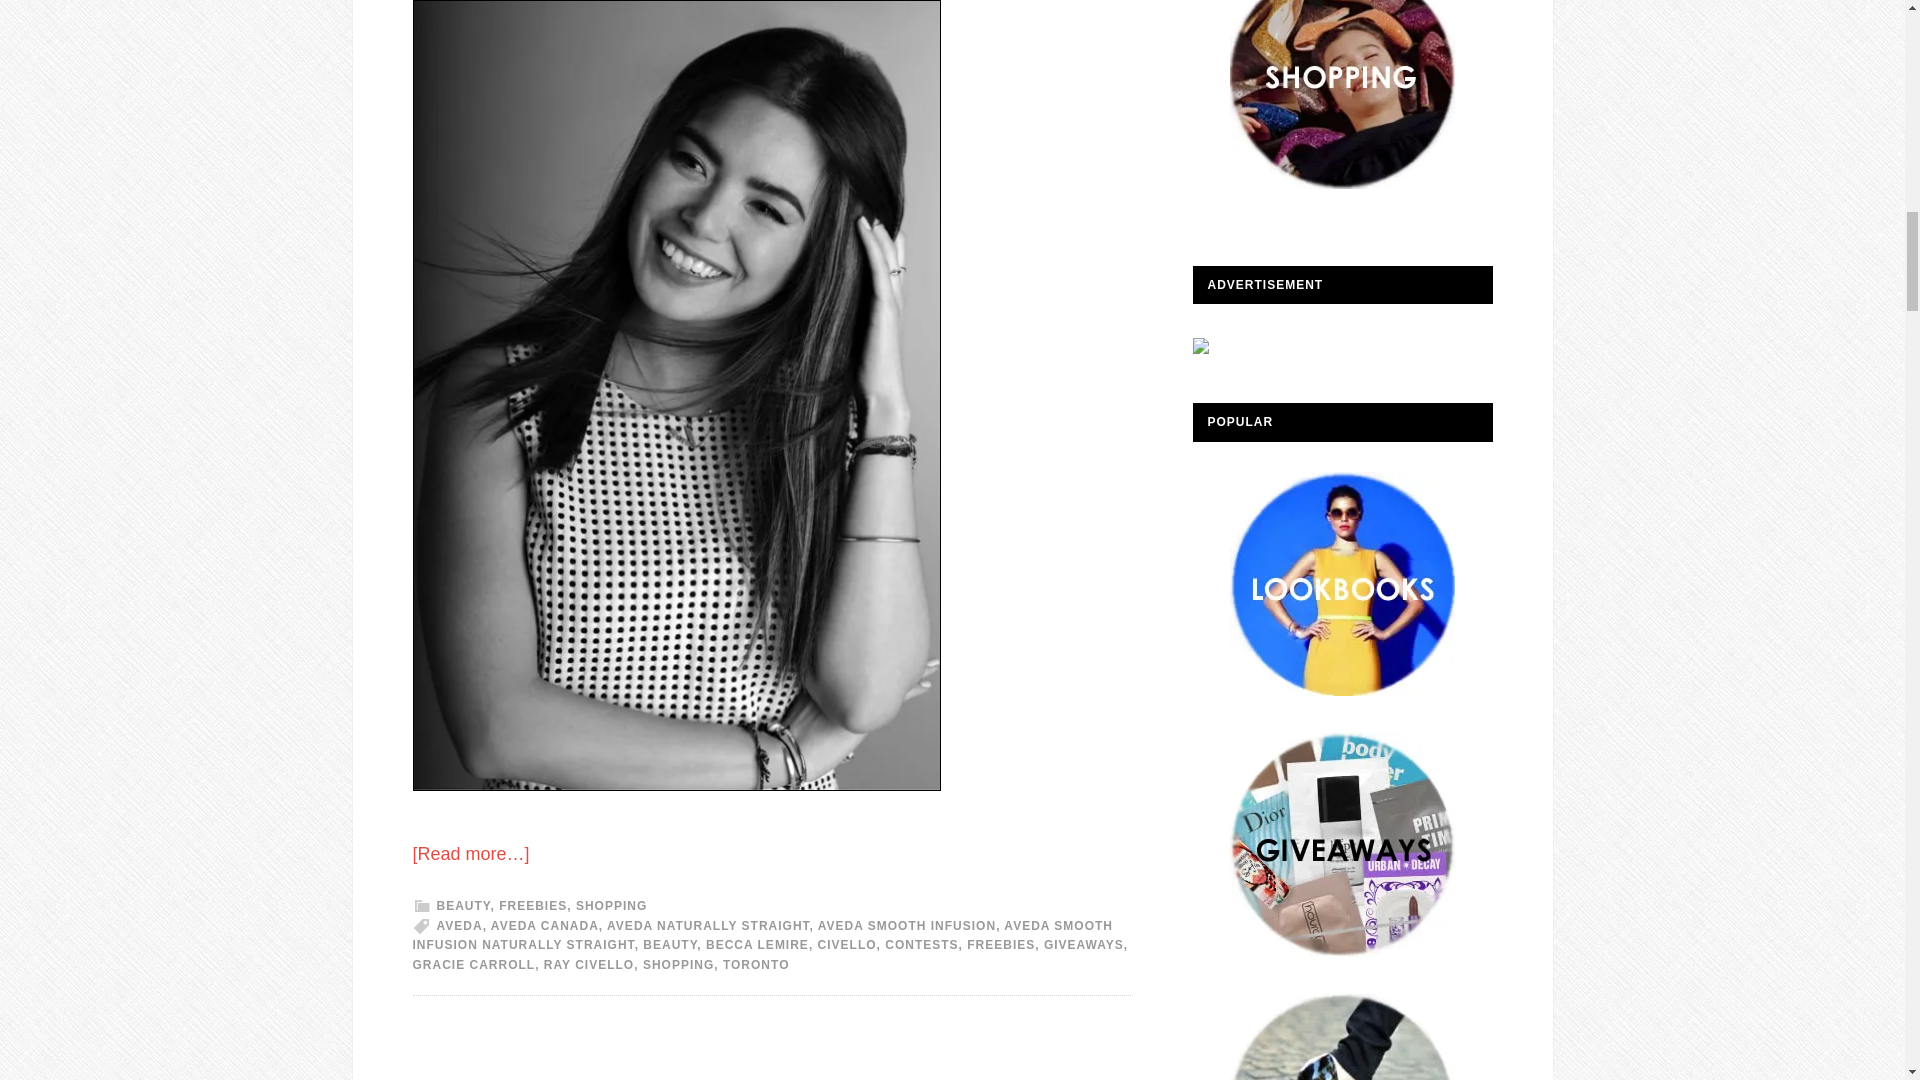  I want to click on TORONTO, so click(756, 964).